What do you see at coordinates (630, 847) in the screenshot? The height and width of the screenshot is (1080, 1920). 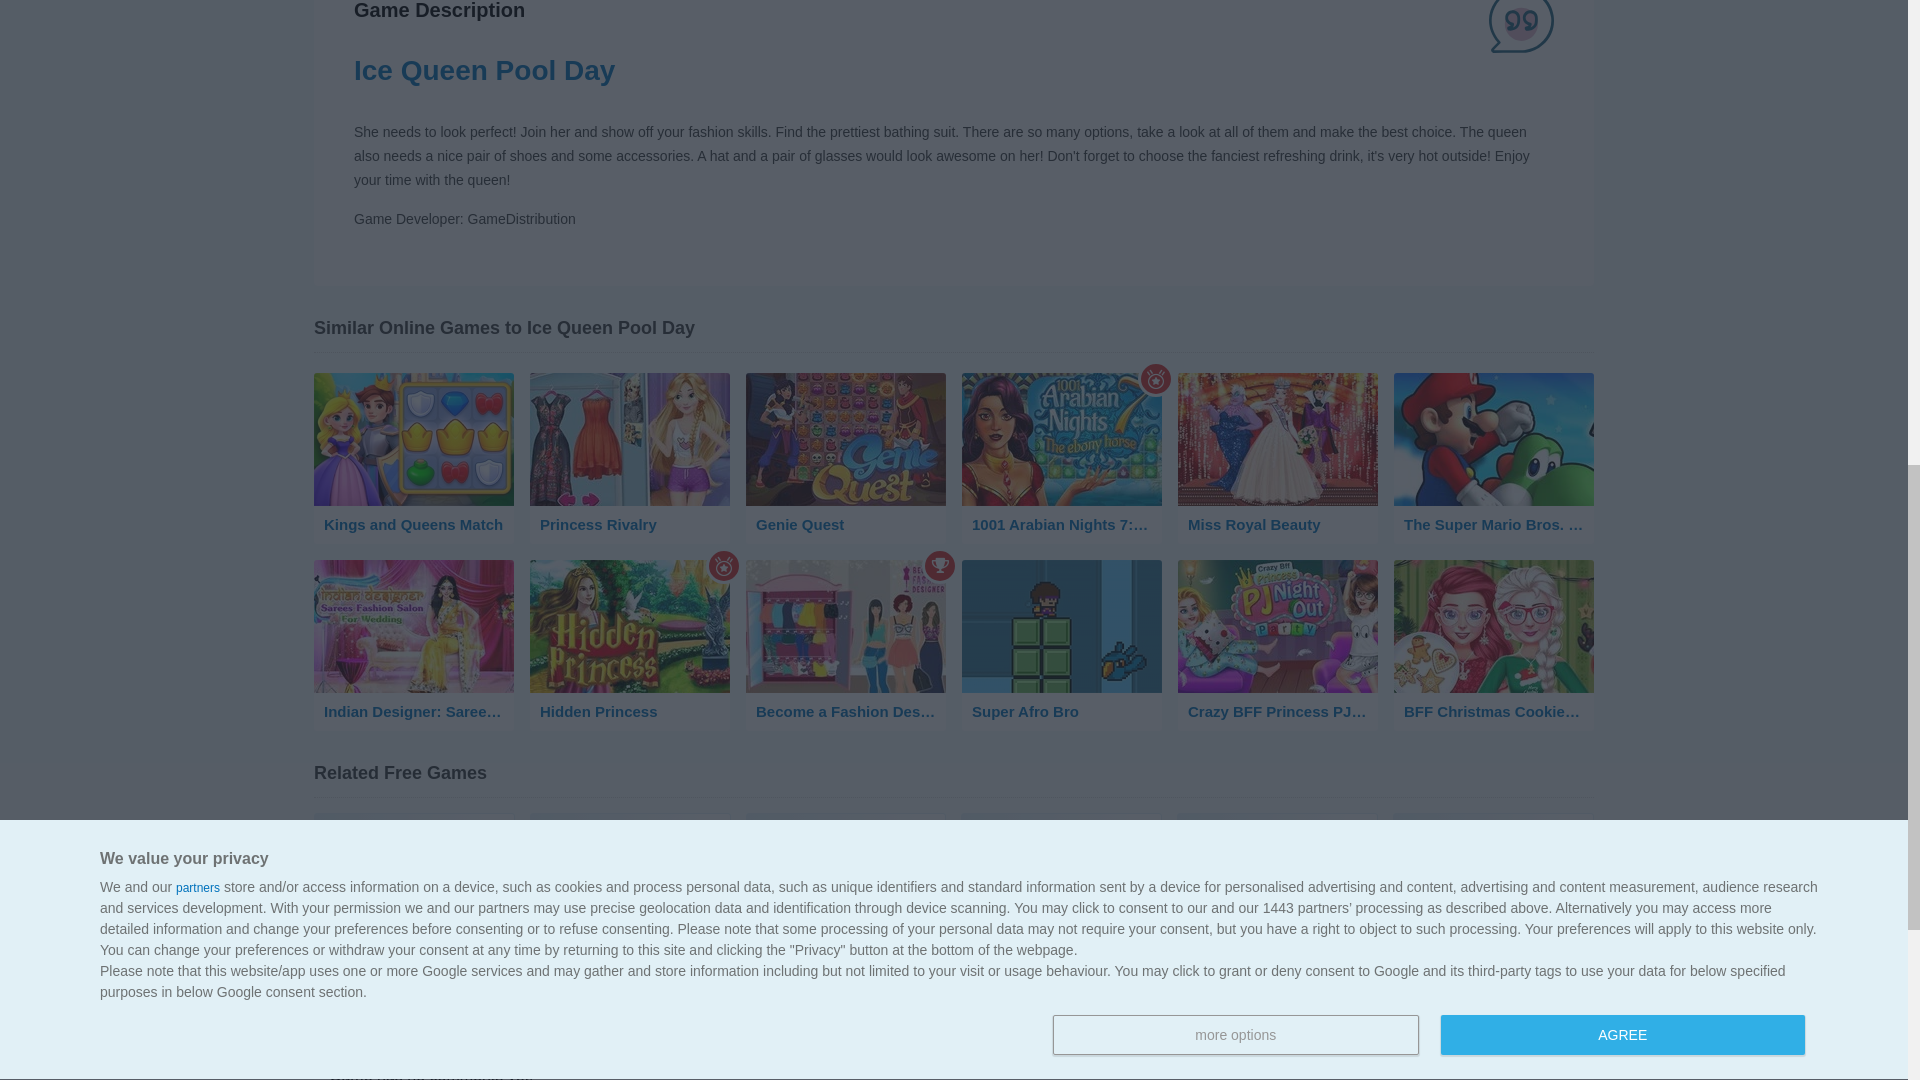 I see `Girl Games` at bounding box center [630, 847].